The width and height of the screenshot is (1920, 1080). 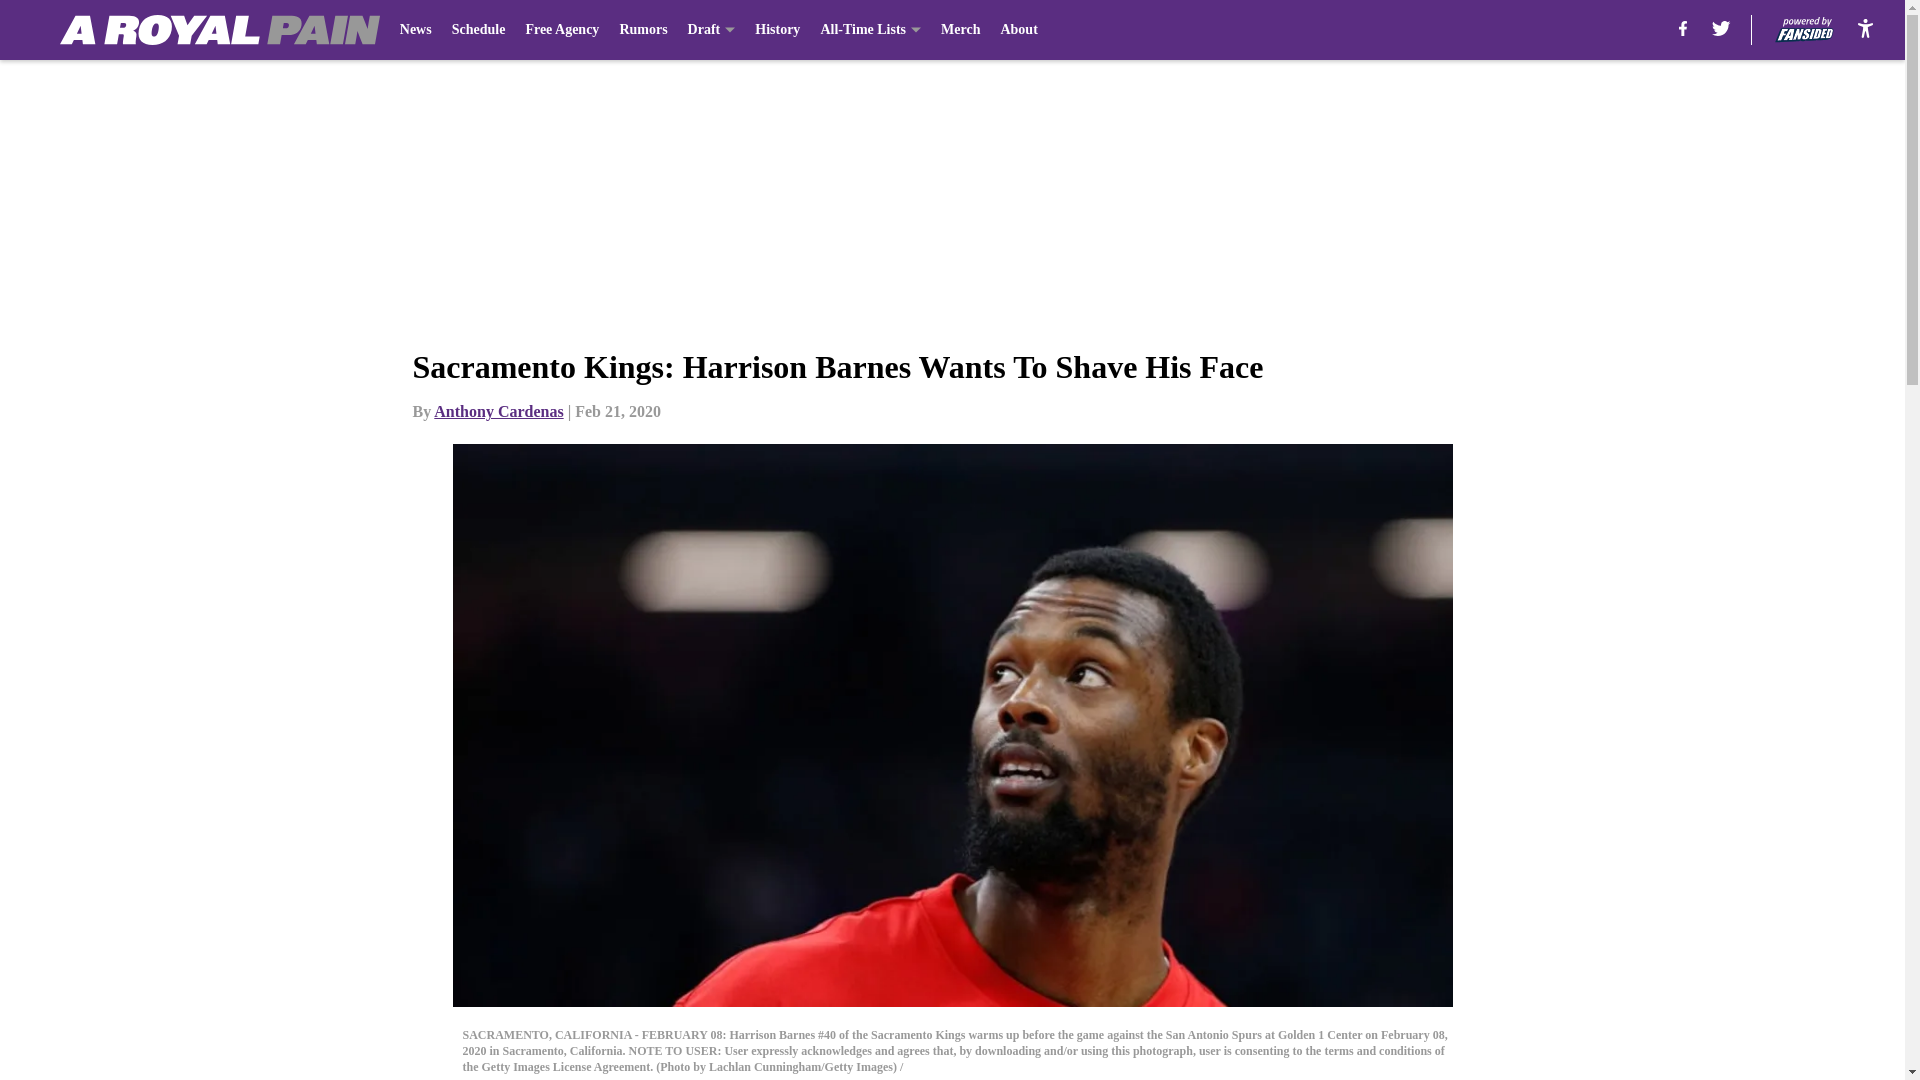 What do you see at coordinates (870, 30) in the screenshot?
I see `All-Time Lists` at bounding box center [870, 30].